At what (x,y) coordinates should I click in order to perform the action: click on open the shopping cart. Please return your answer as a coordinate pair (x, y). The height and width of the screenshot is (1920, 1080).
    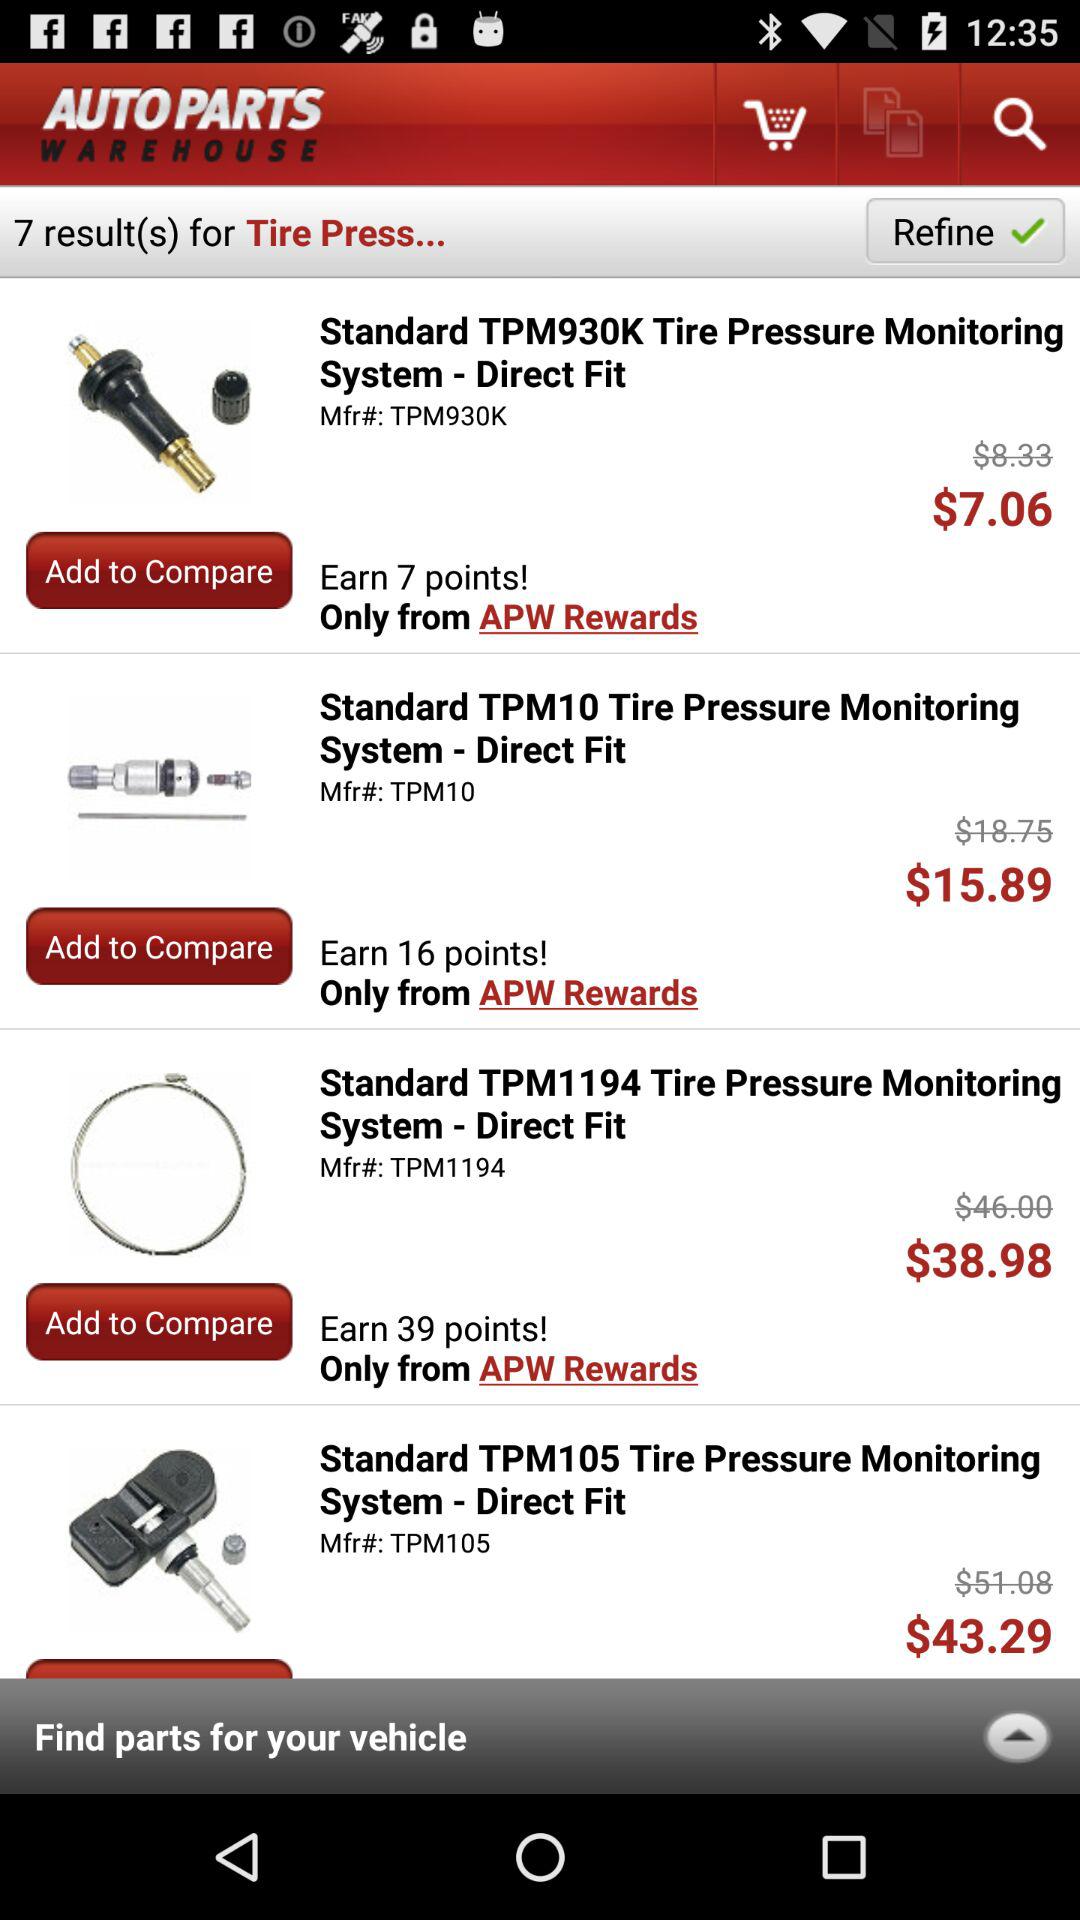
    Looking at the image, I should click on (774, 124).